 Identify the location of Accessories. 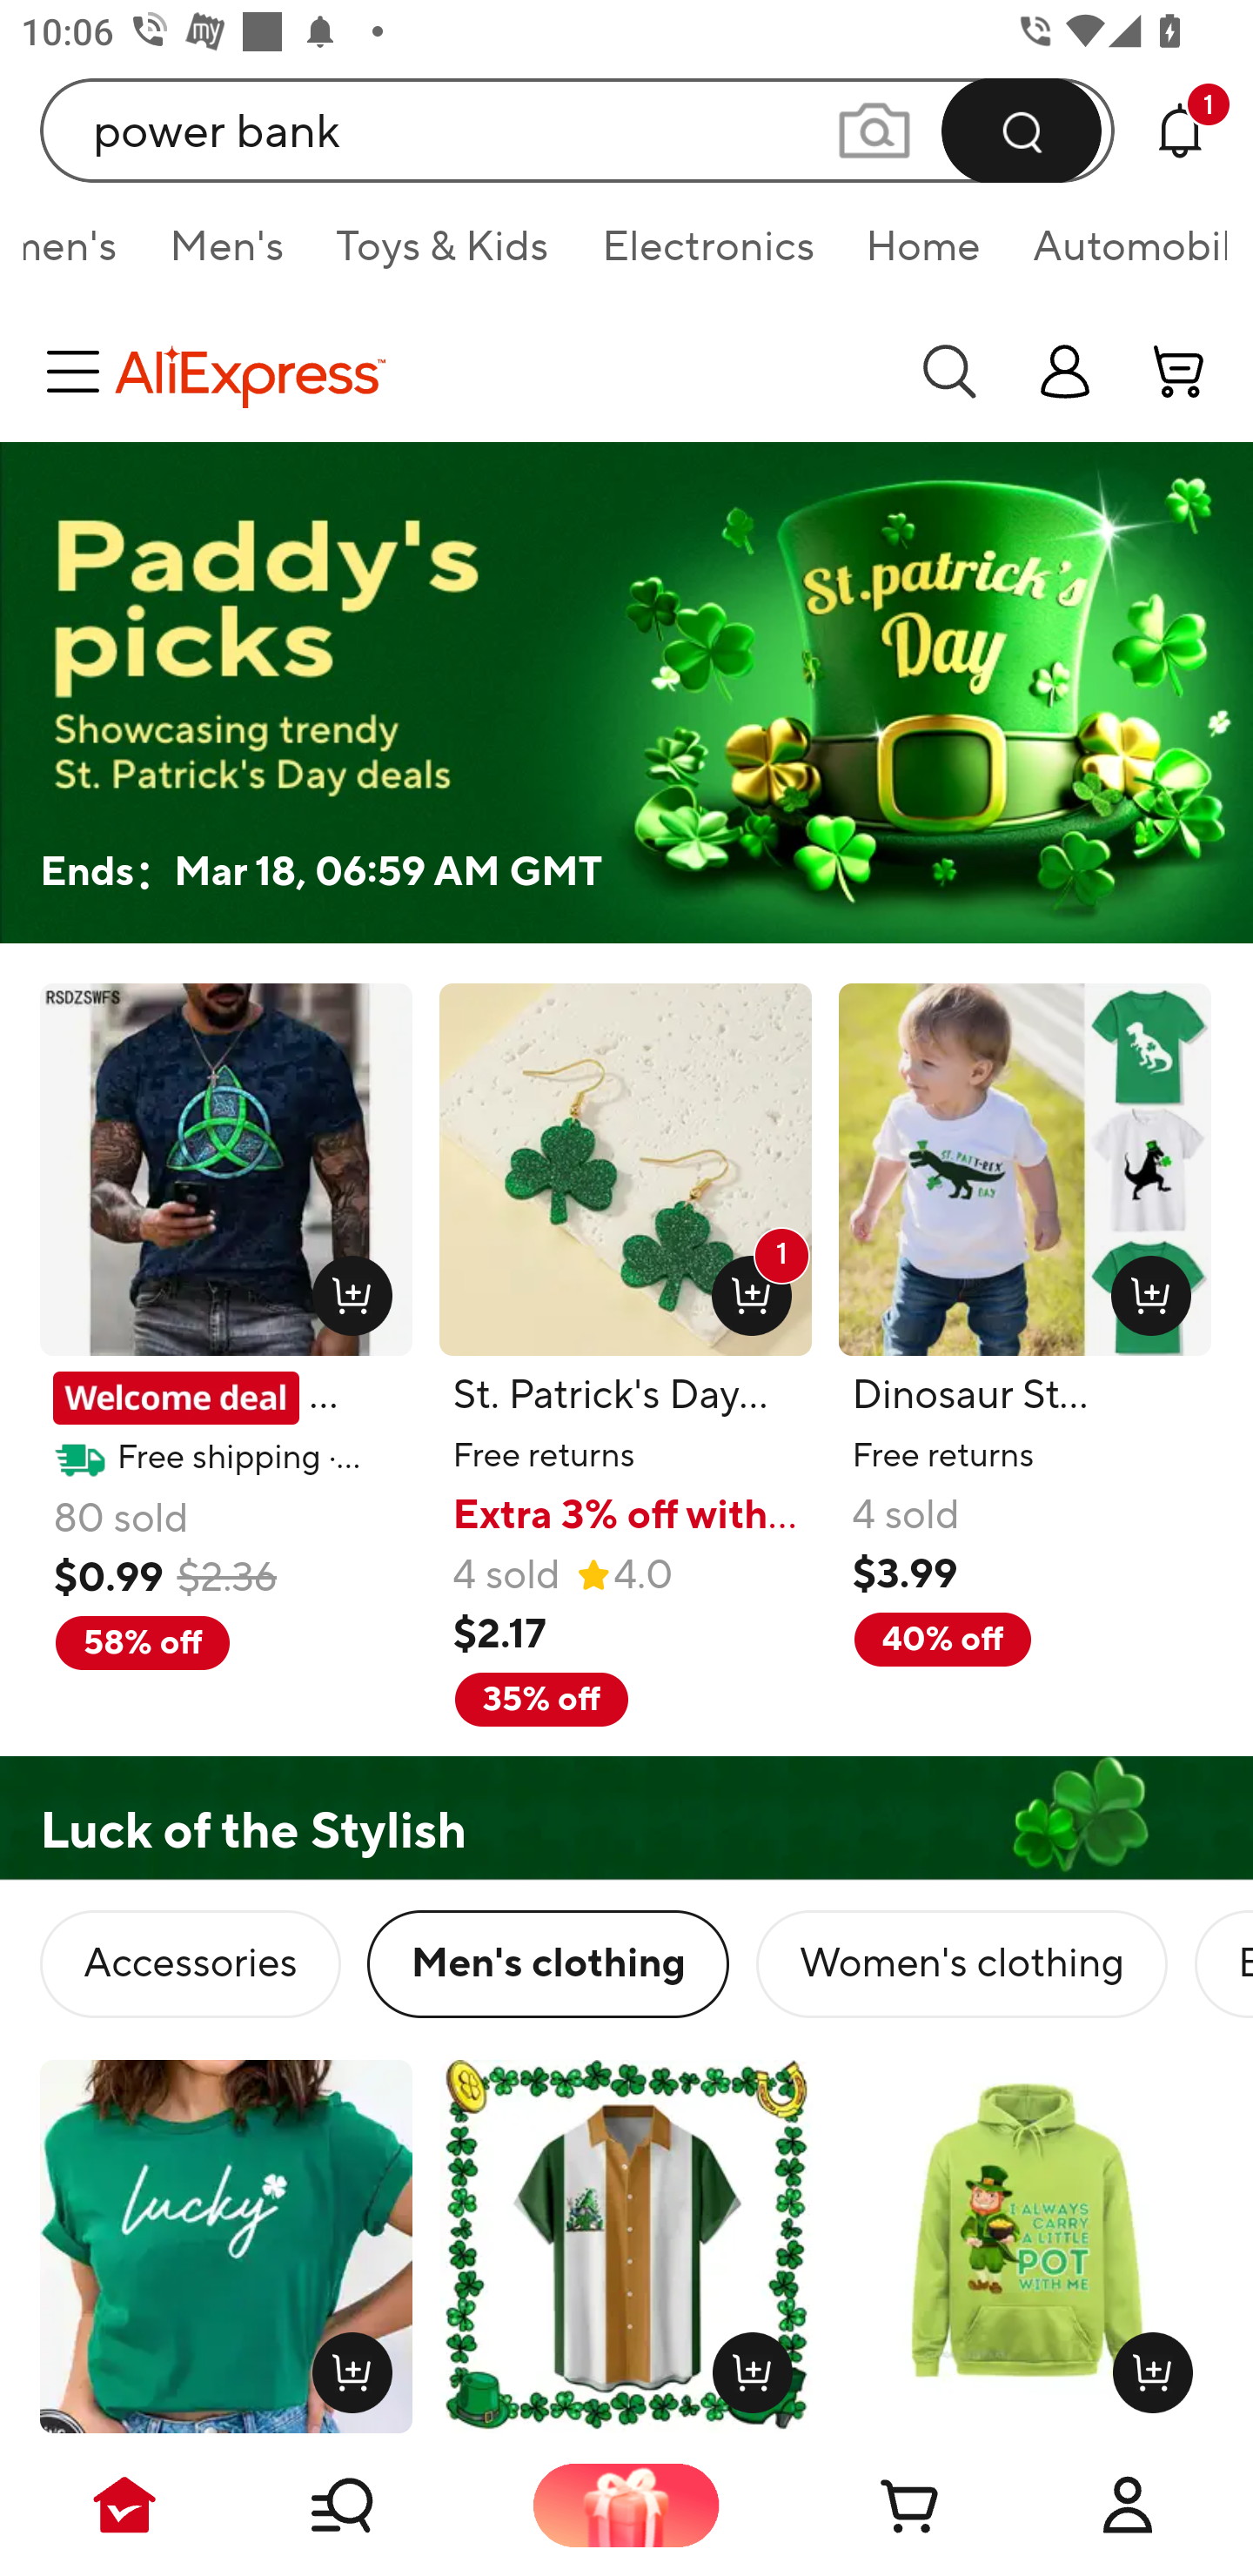
(190, 1965).